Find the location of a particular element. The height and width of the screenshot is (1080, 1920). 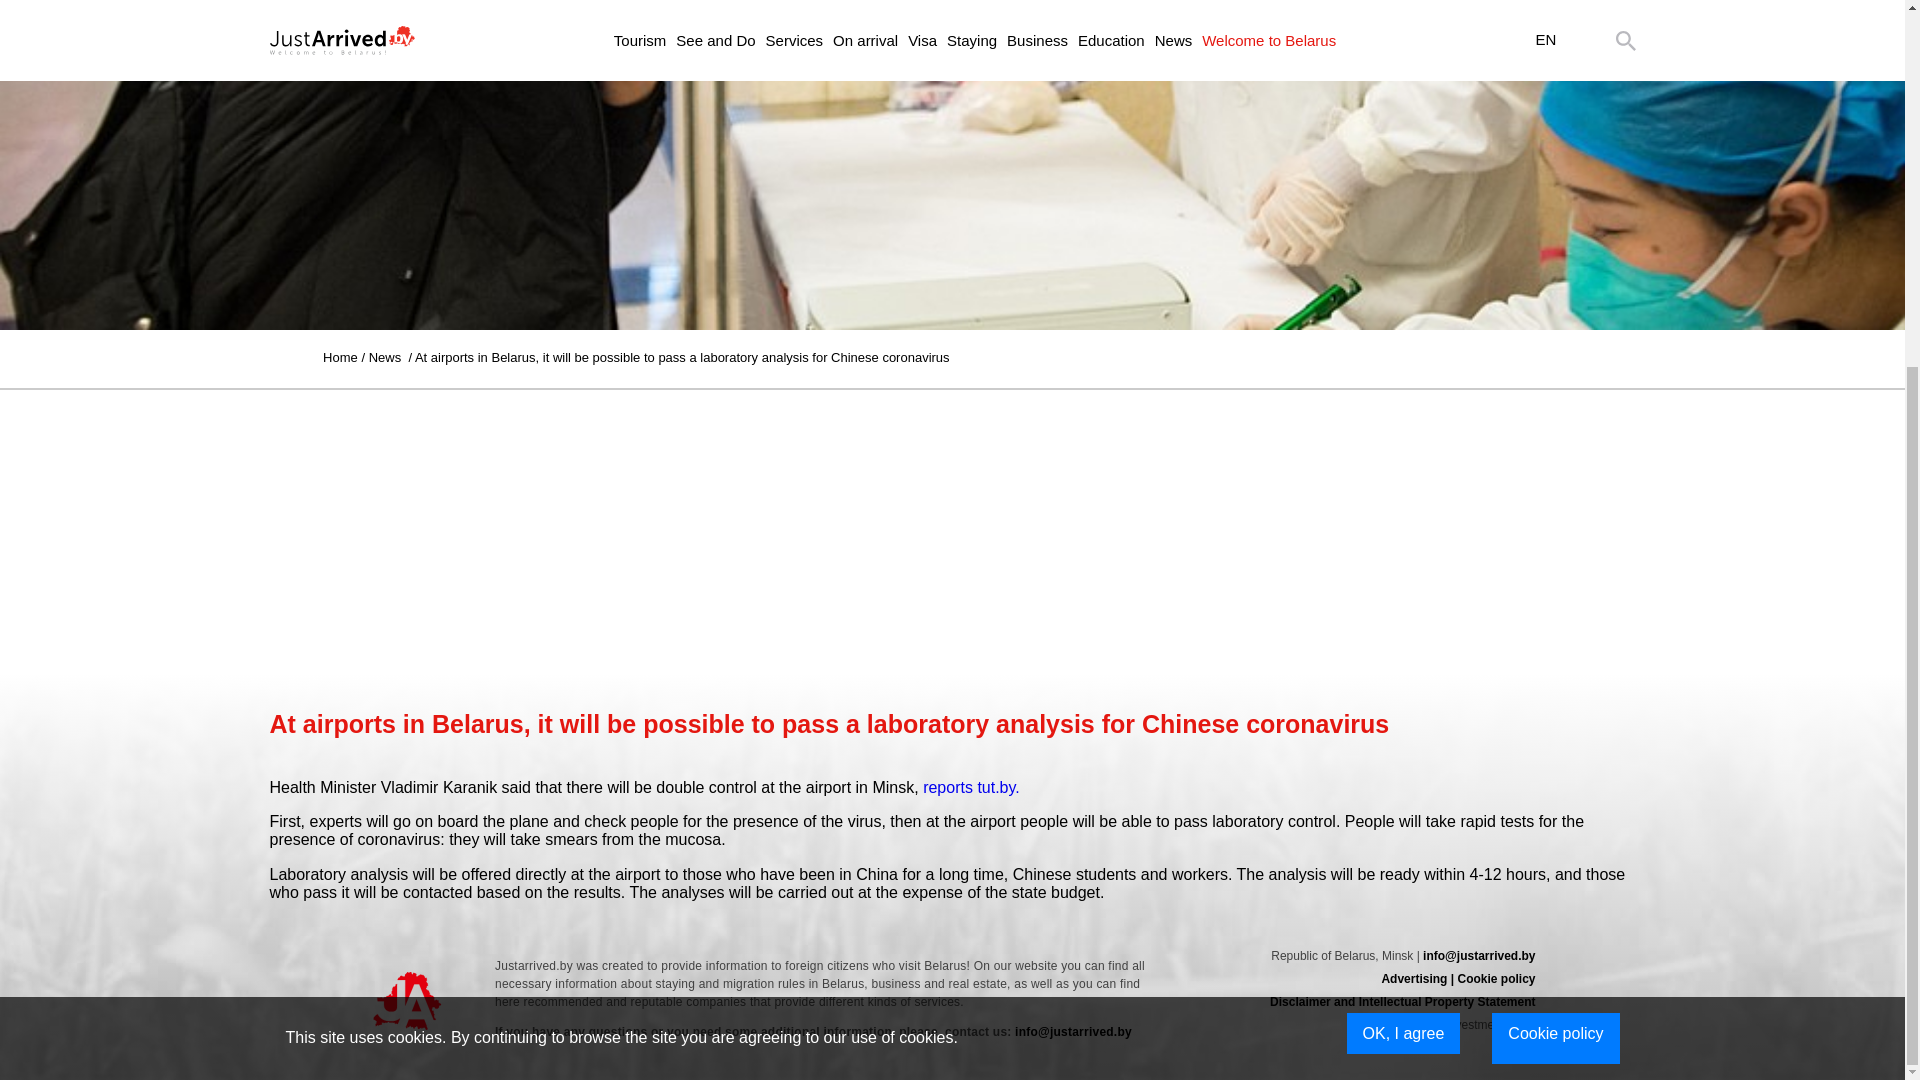

OK, I agree is located at coordinates (1404, 488).